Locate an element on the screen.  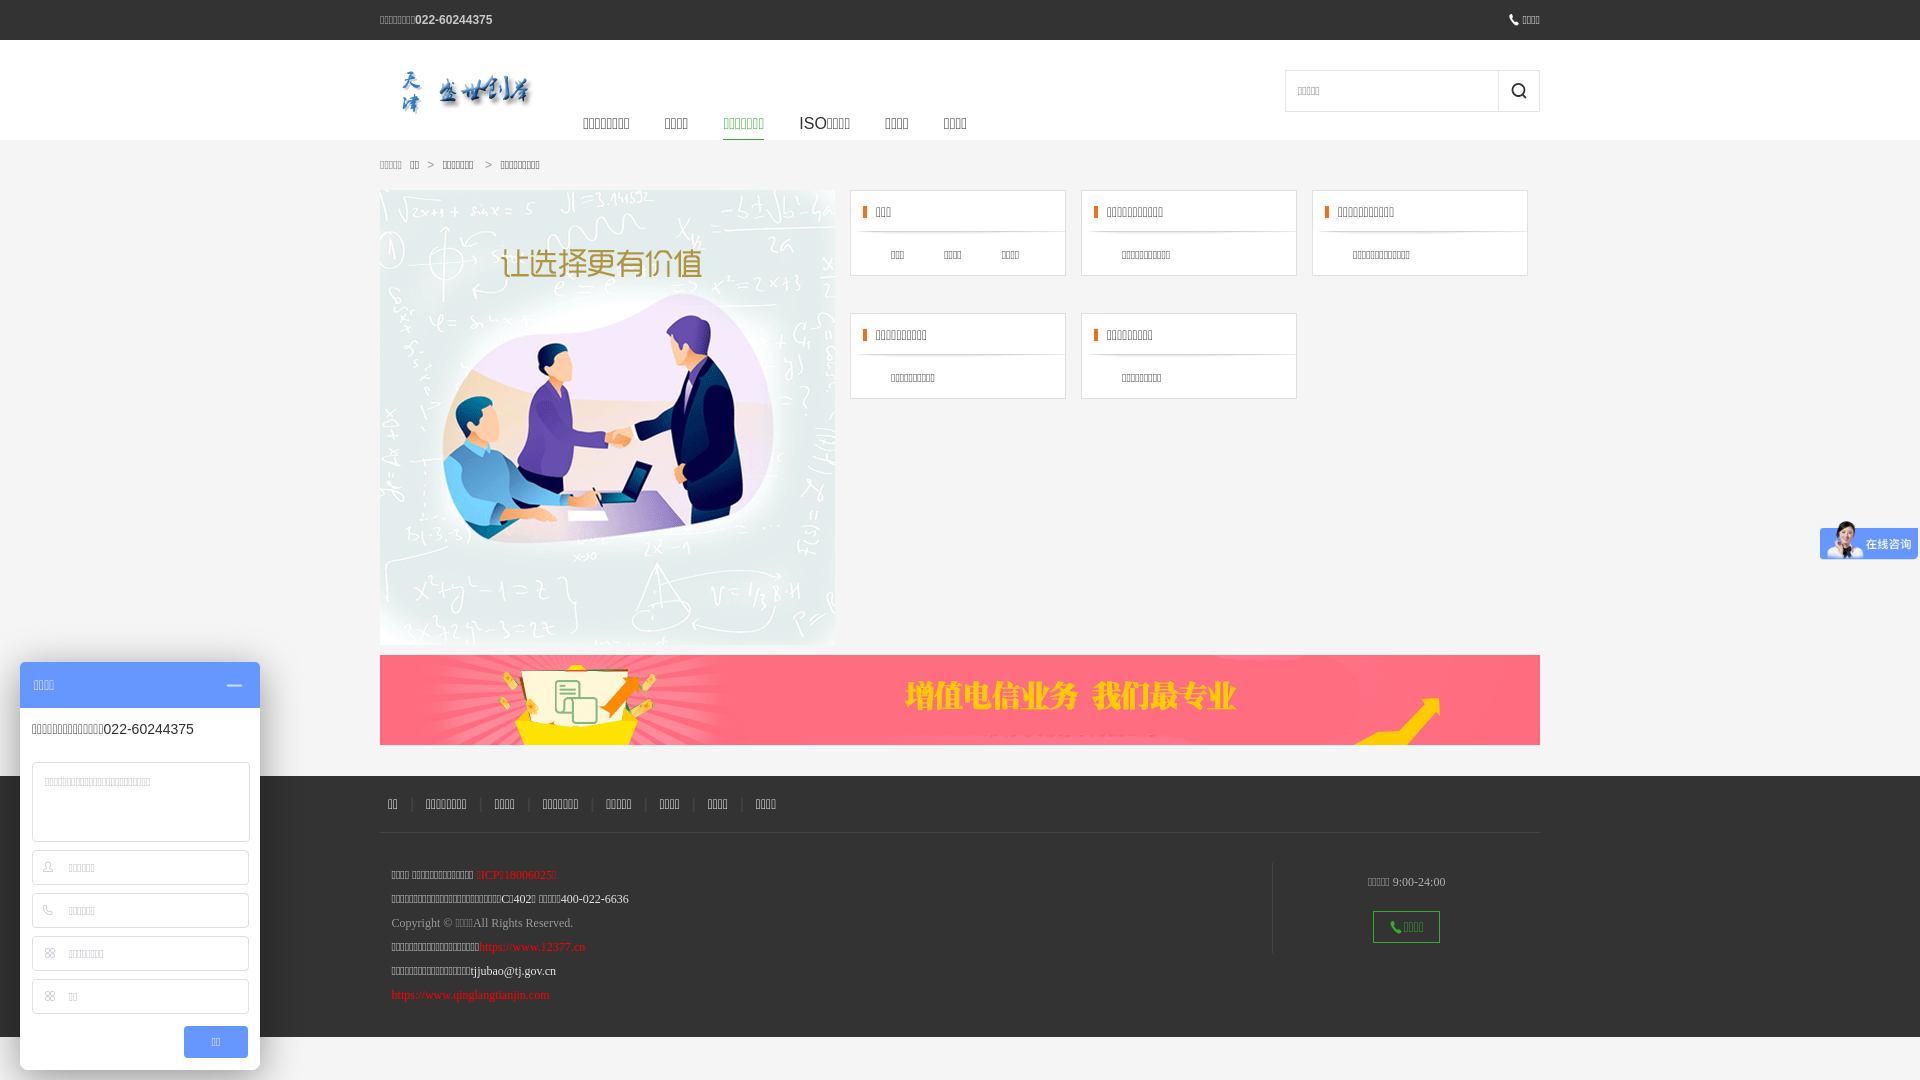
https://www.12377.cn is located at coordinates (532, 947).